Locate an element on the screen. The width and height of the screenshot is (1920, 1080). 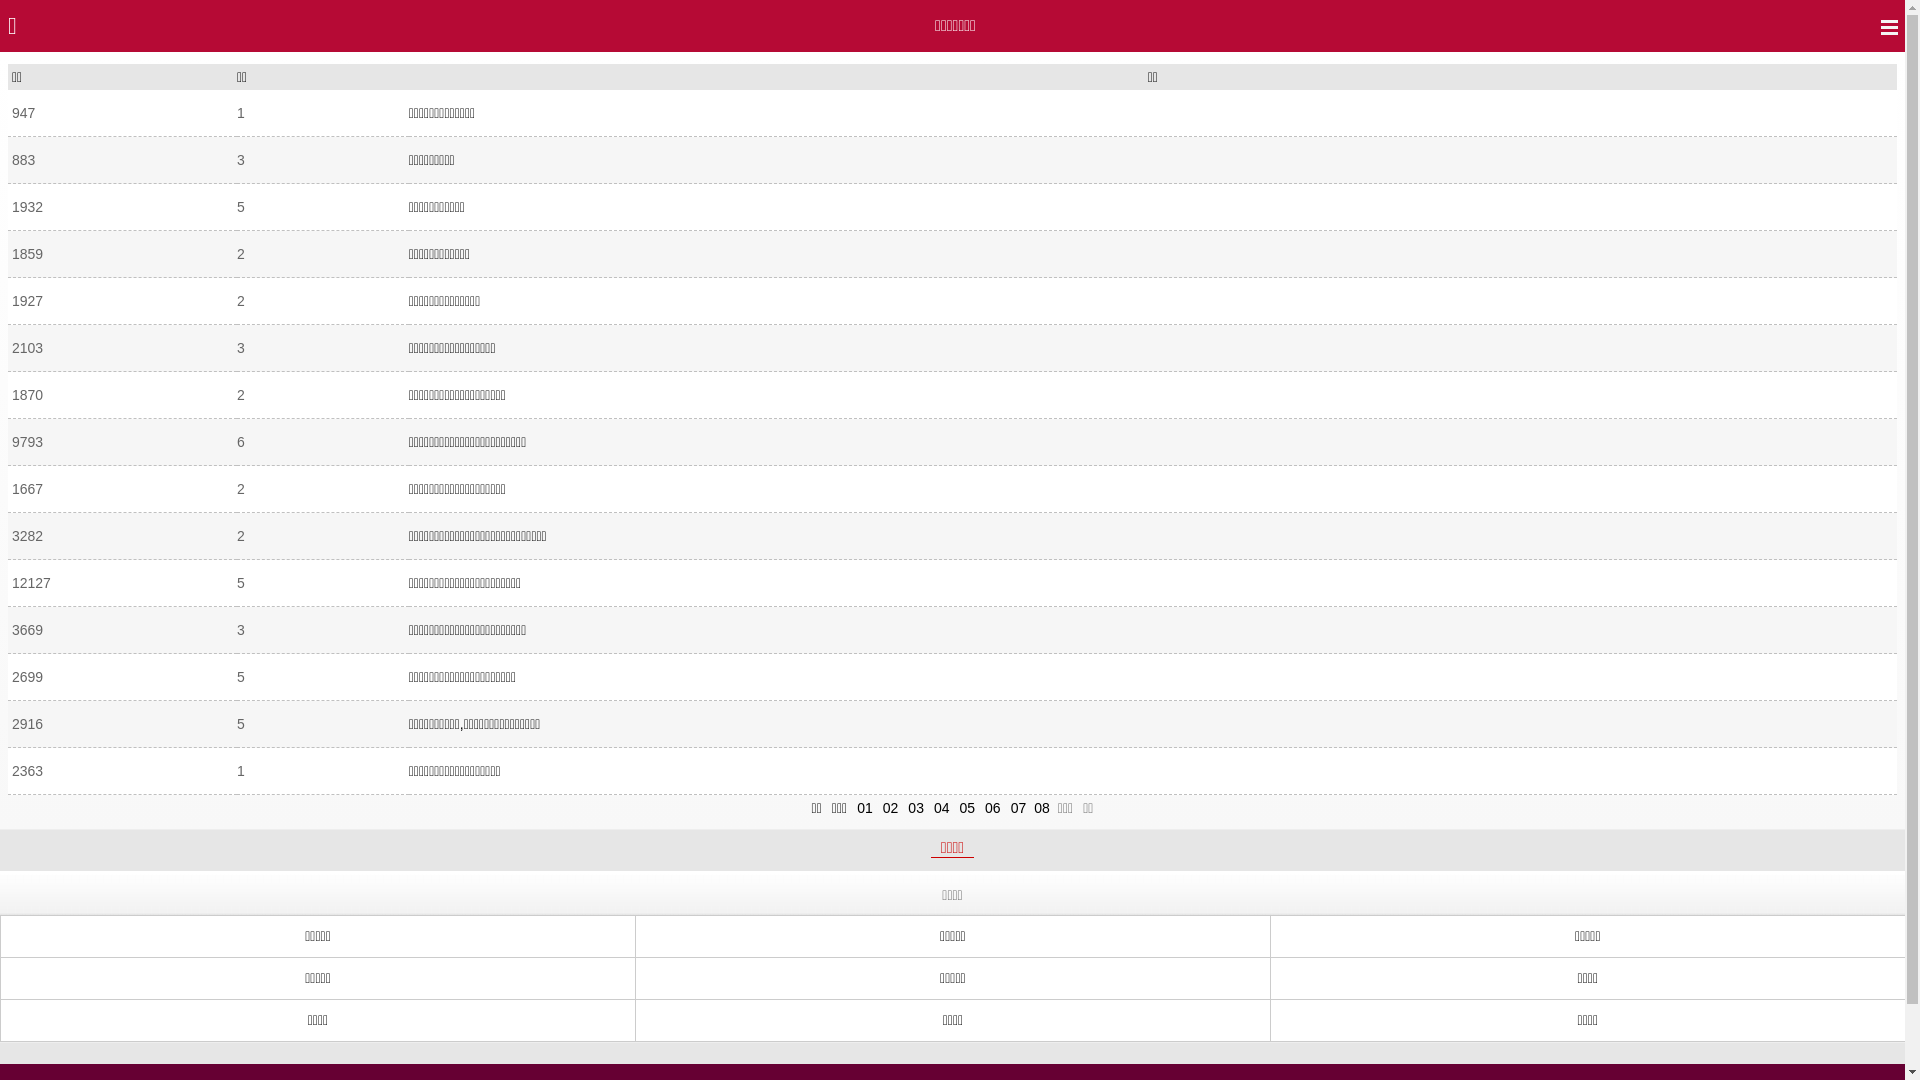
07 is located at coordinates (1019, 808).